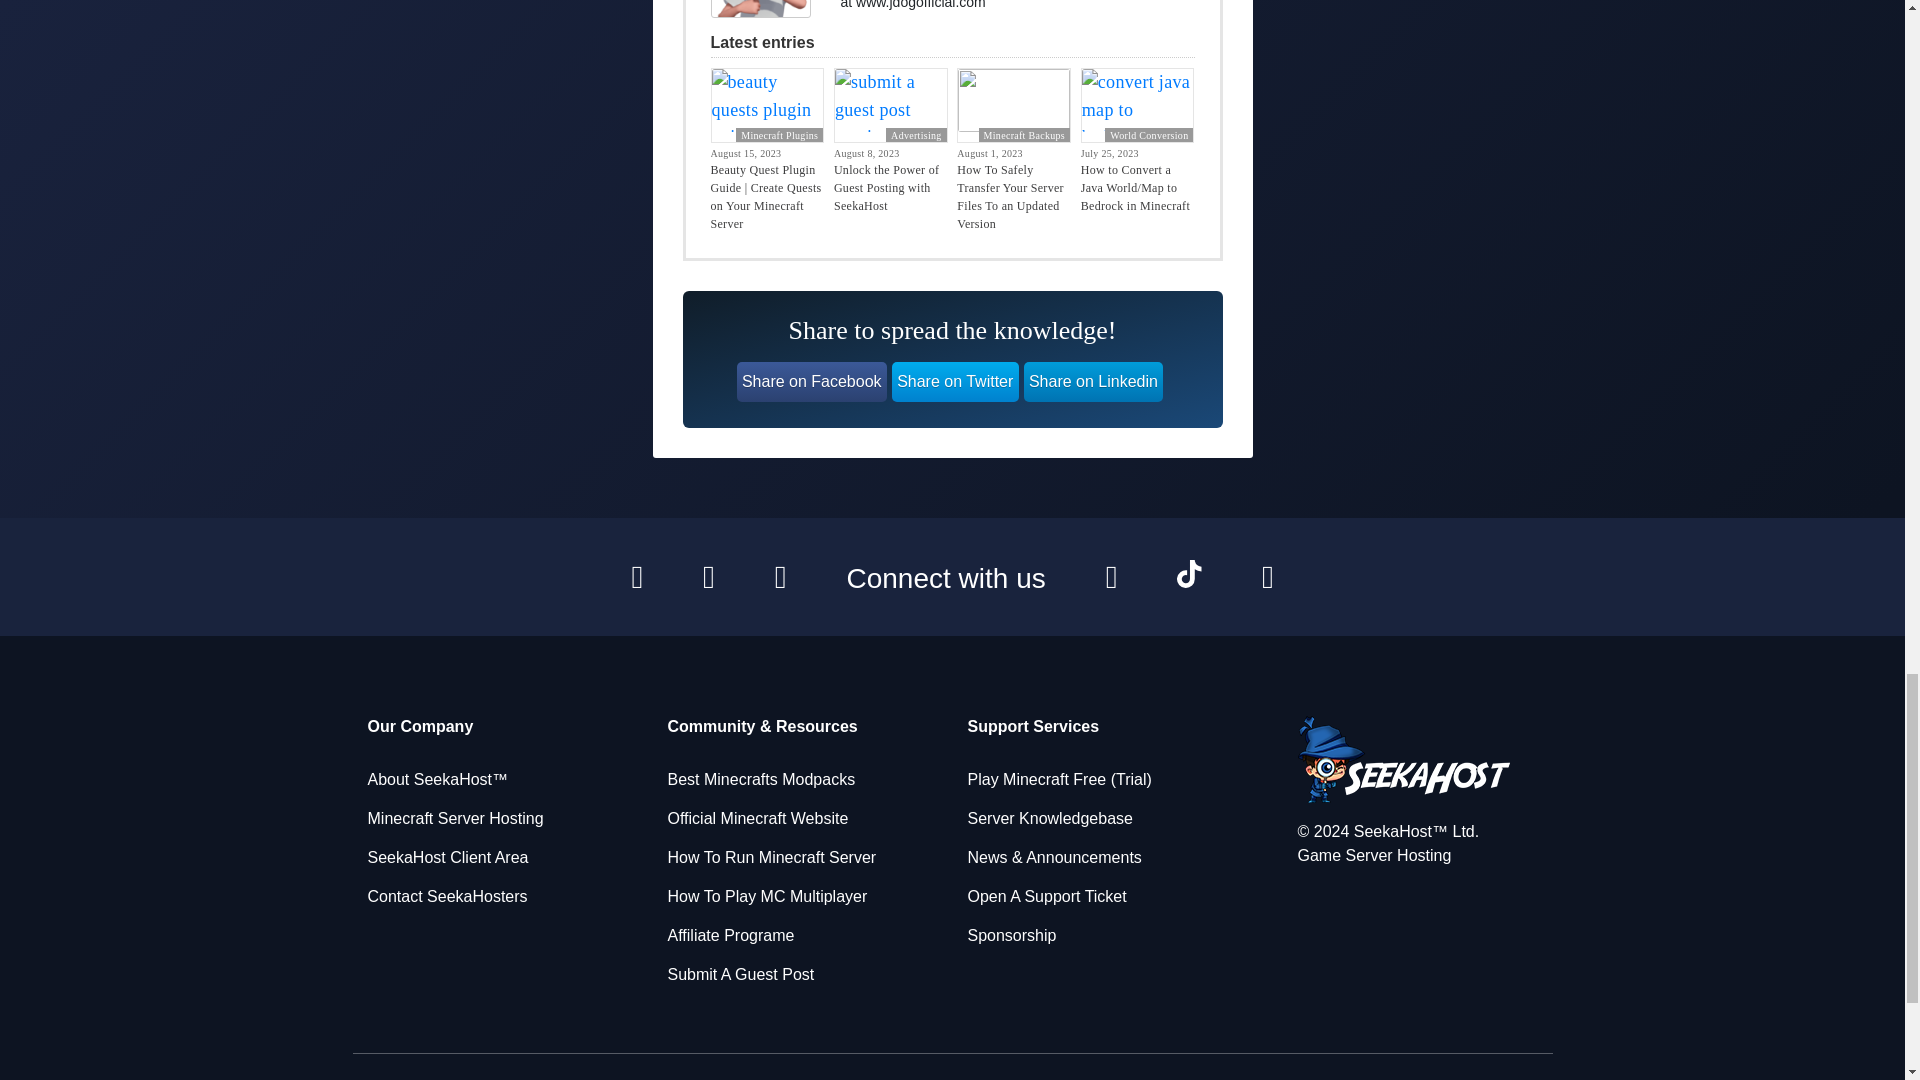  I want to click on Share on Facebook, so click(812, 381).